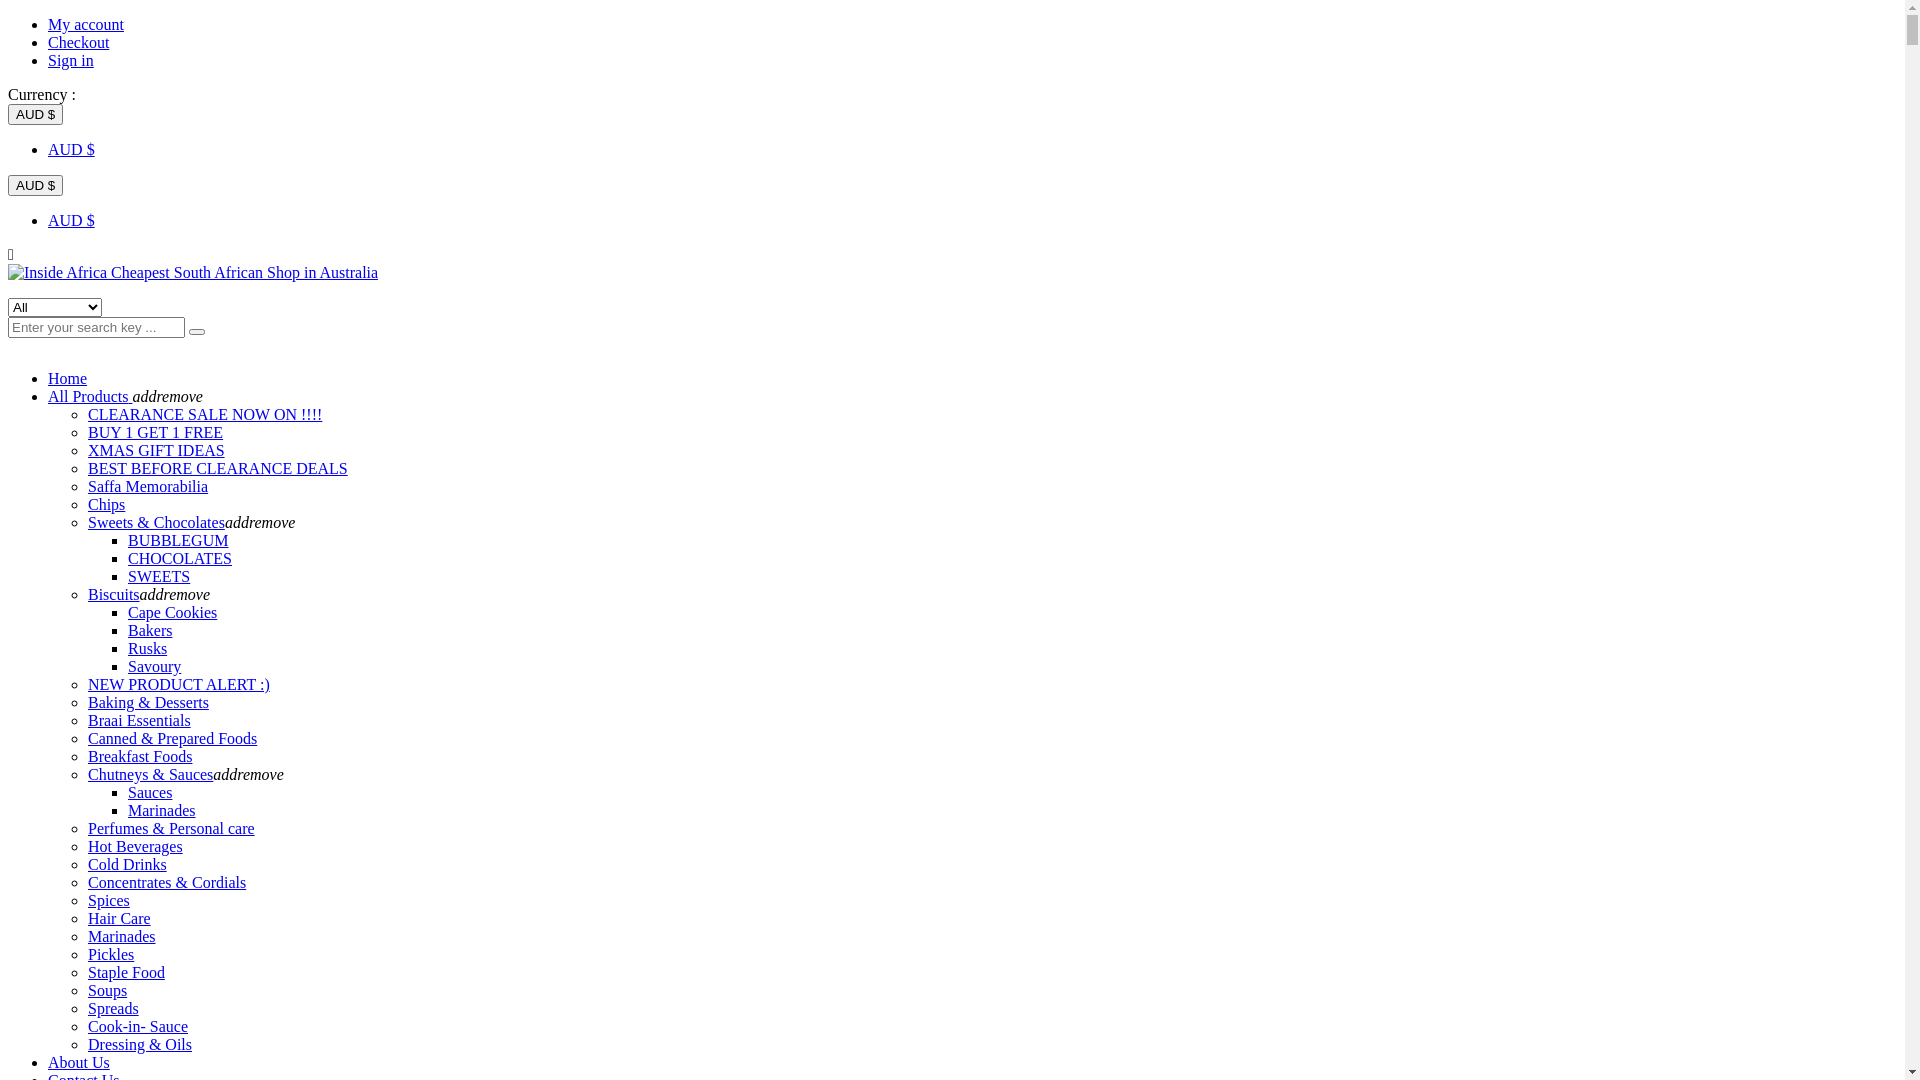 This screenshot has height=1080, width=1920. Describe the element at coordinates (114, 1008) in the screenshot. I see `Spreads` at that location.